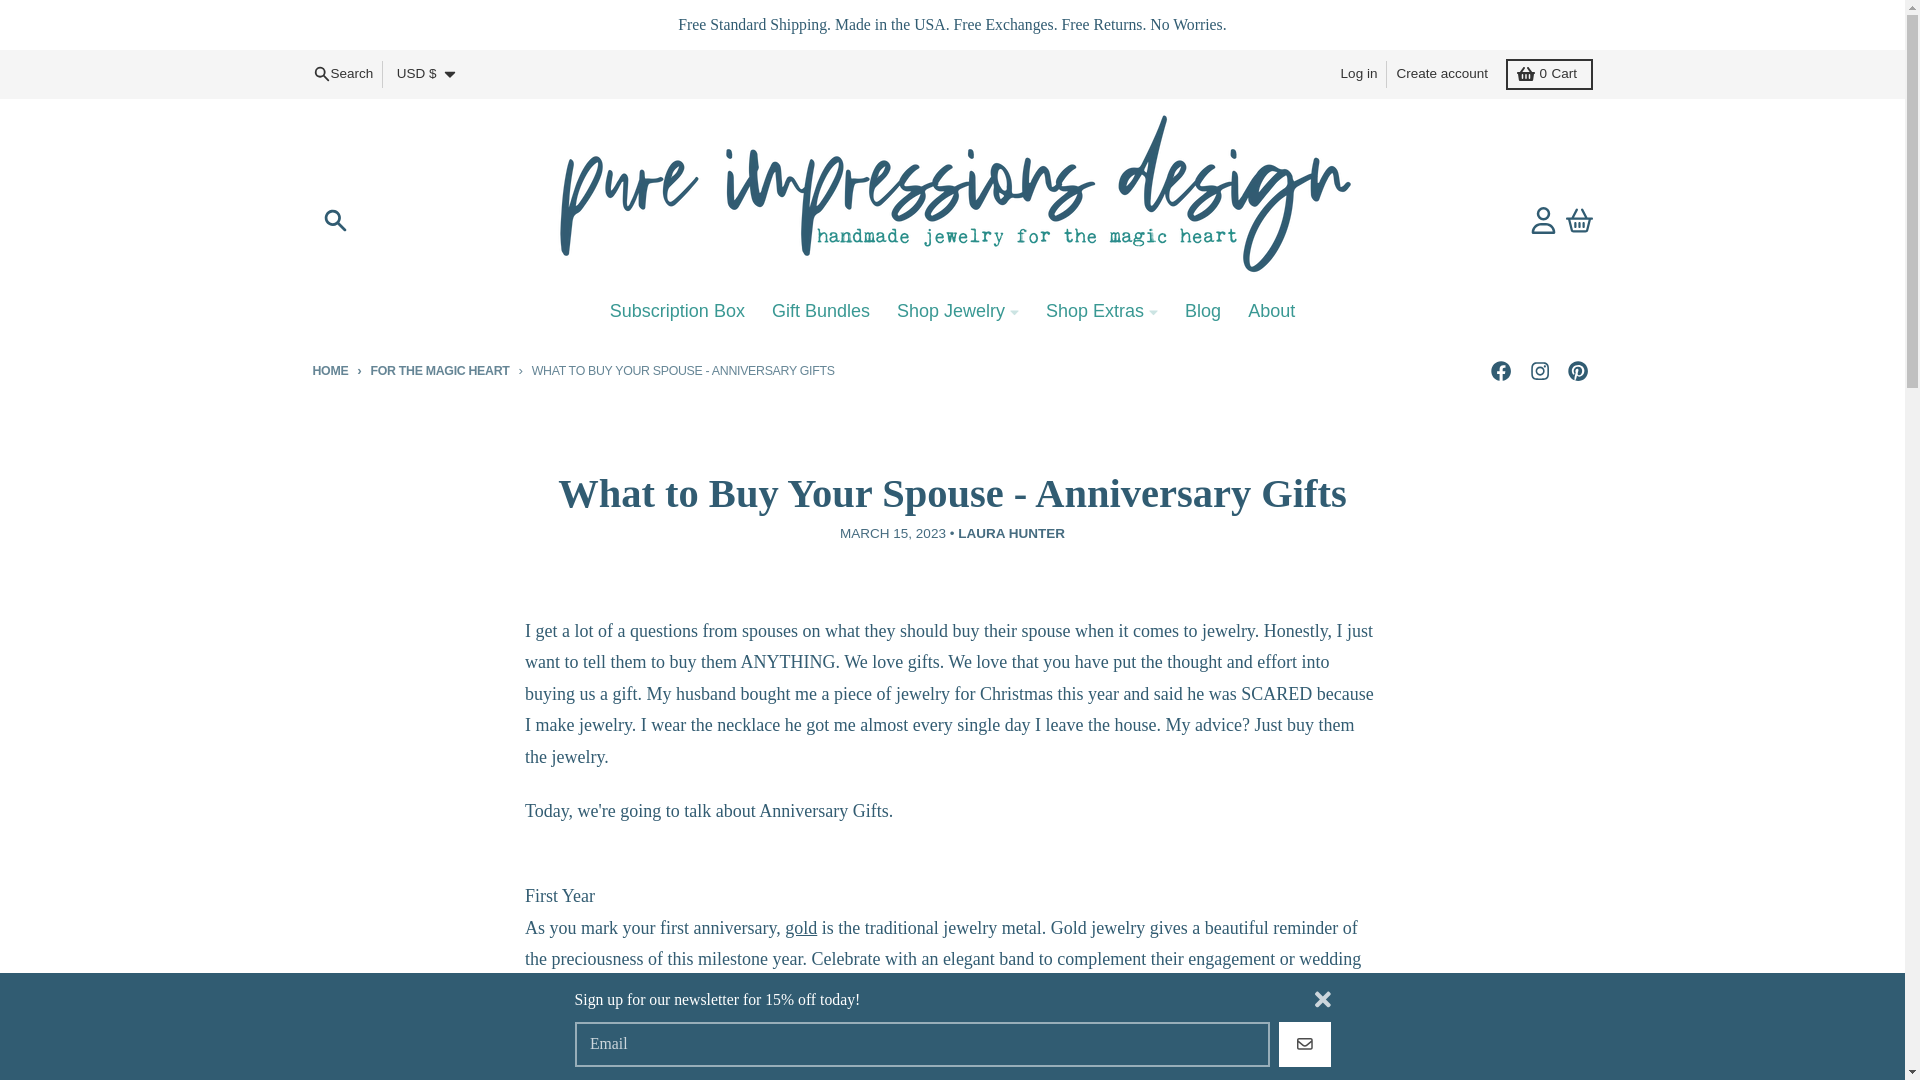 This screenshot has height=1080, width=1920. I want to click on Pinterest - Pure Impressions Design, so click(1576, 370).